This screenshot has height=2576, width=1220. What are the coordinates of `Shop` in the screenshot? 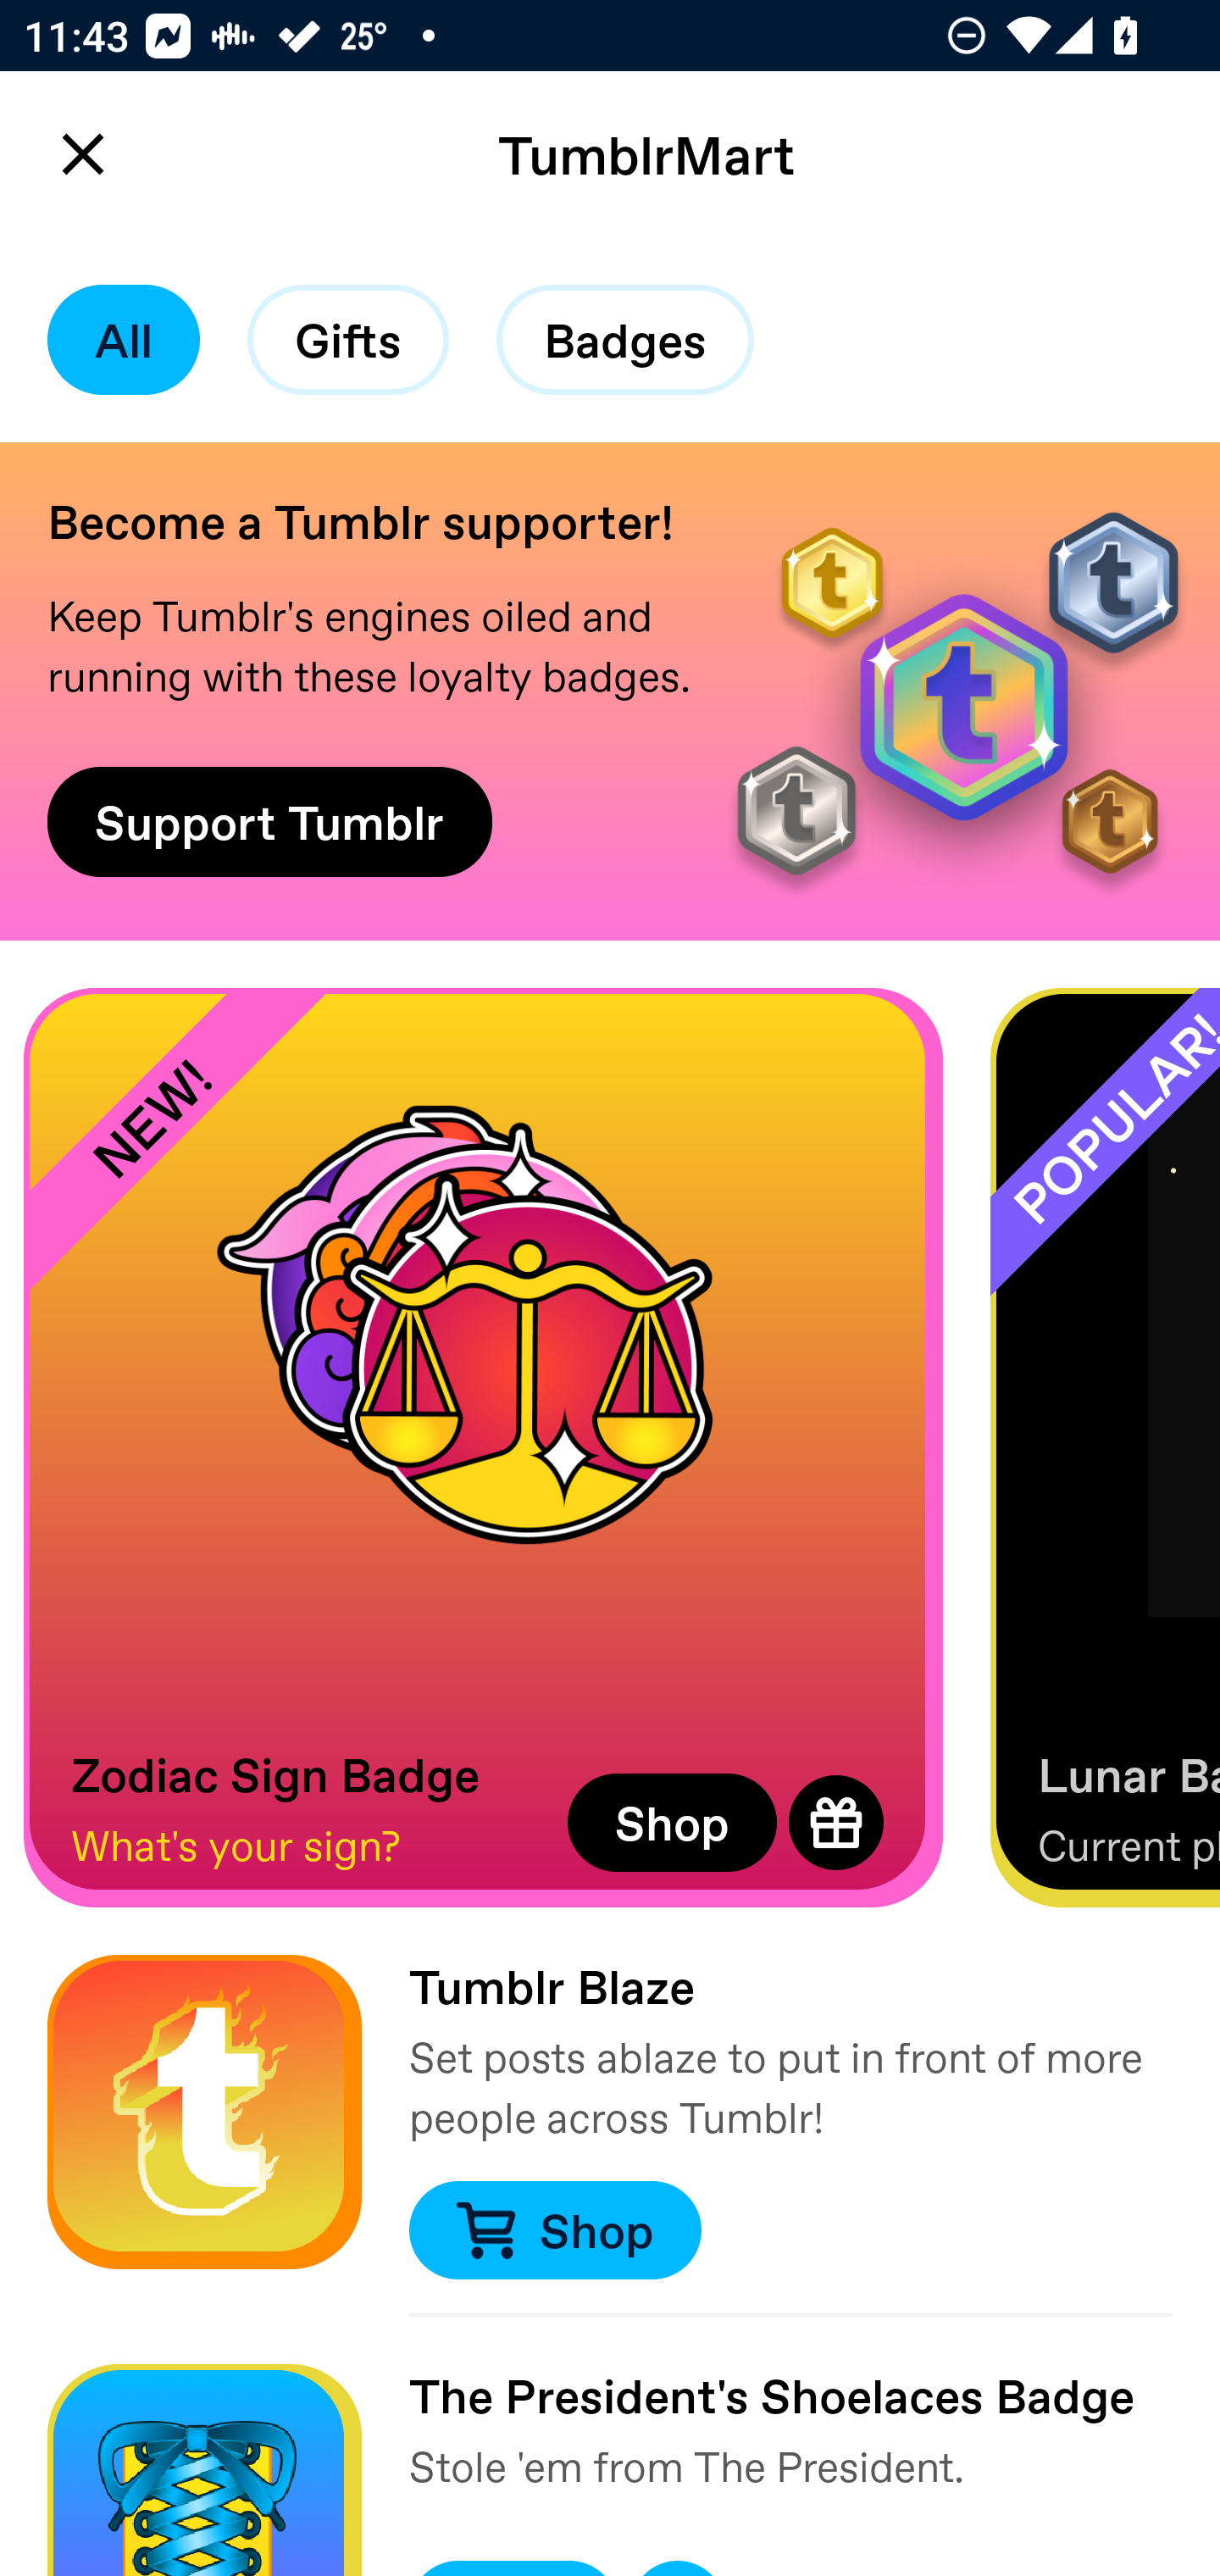 It's located at (672, 1822).